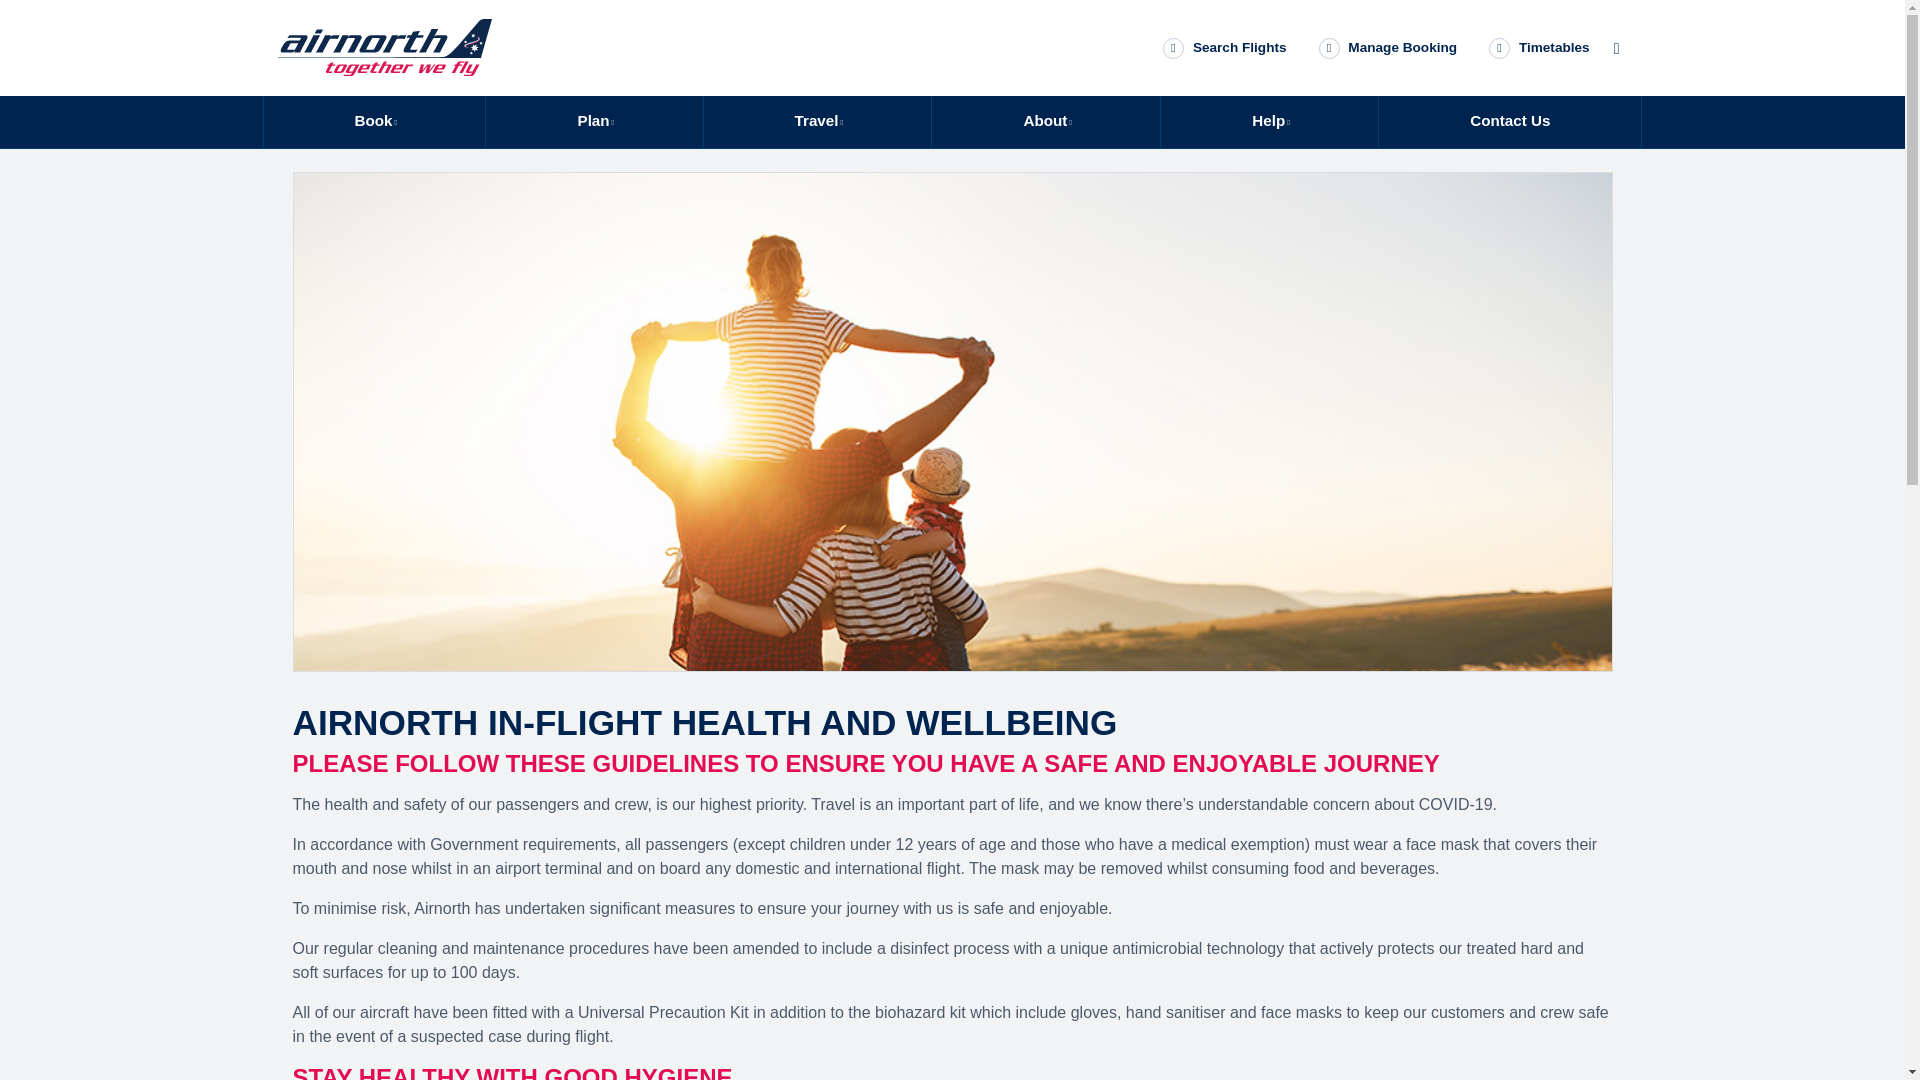 This screenshot has height=1080, width=1920. Describe the element at coordinates (374, 122) in the screenshot. I see `Book` at that location.